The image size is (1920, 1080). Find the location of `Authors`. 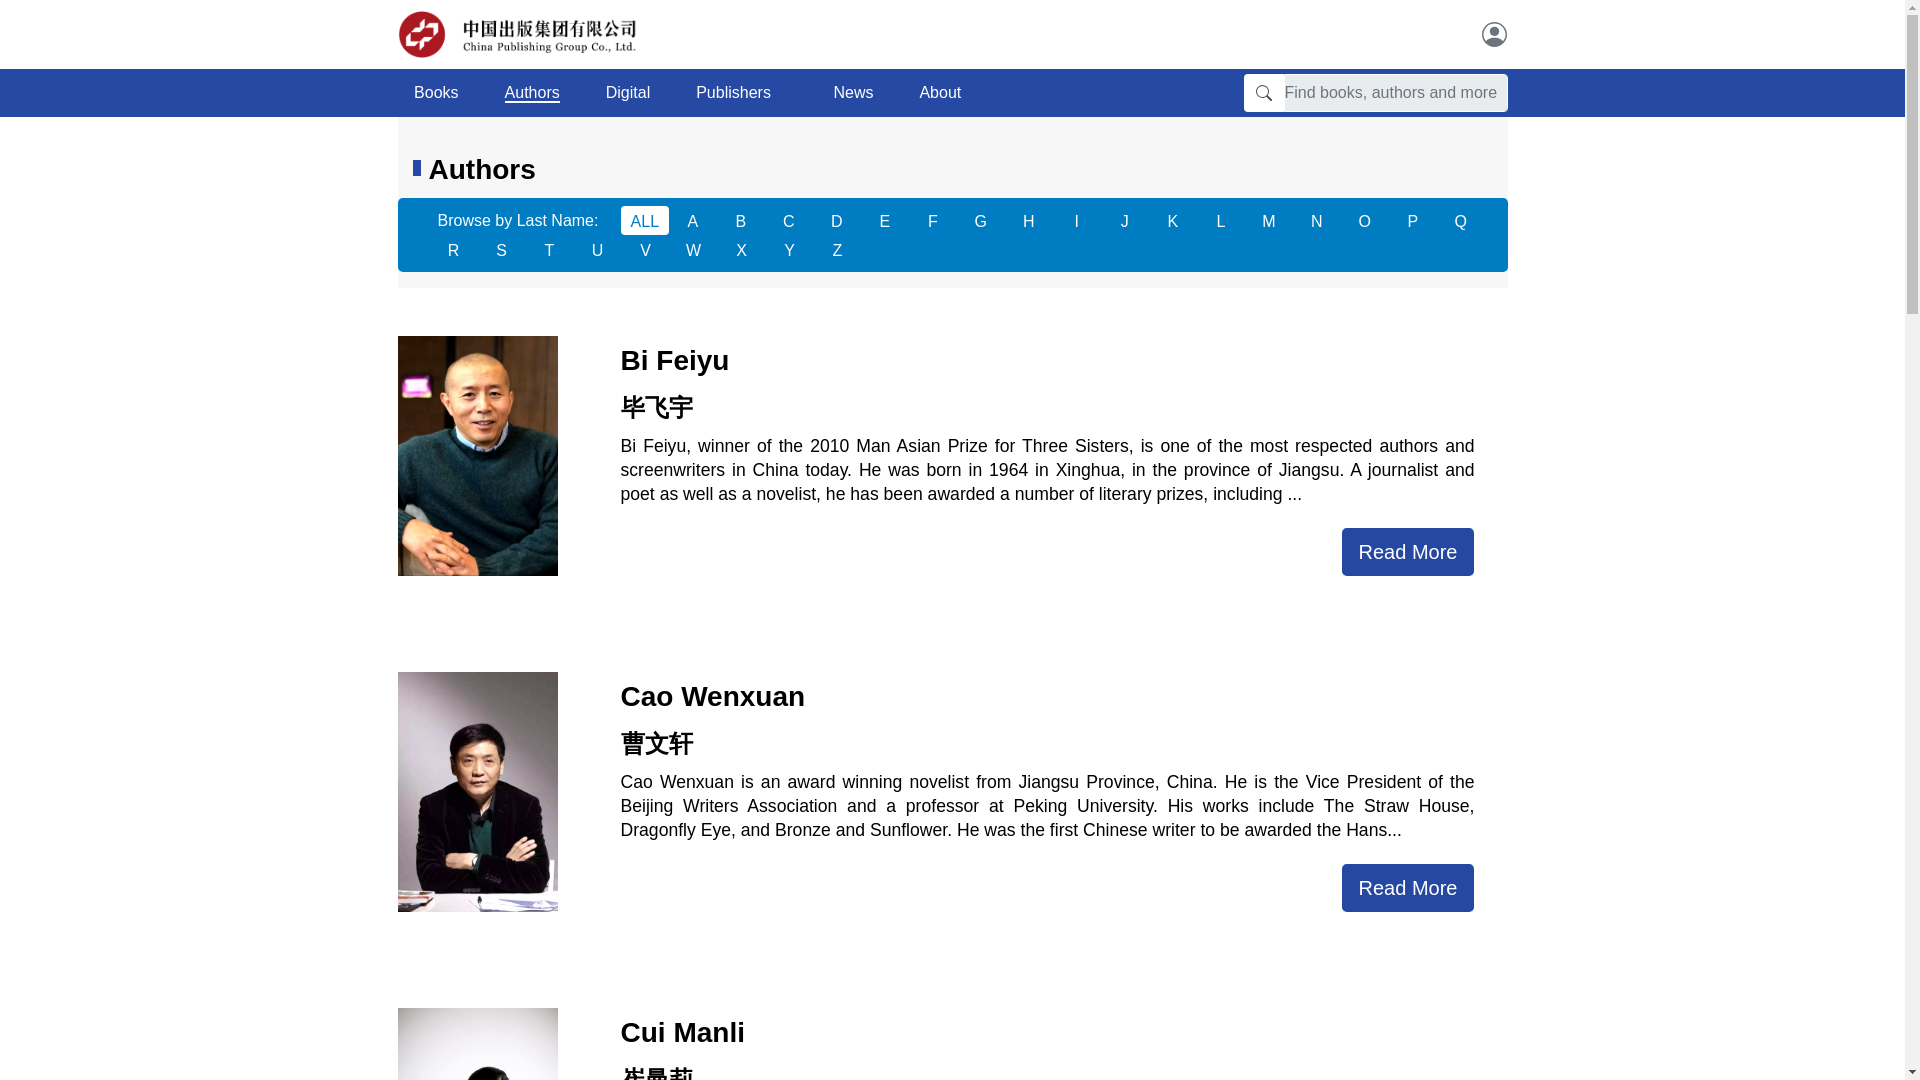

Authors is located at coordinates (532, 93).